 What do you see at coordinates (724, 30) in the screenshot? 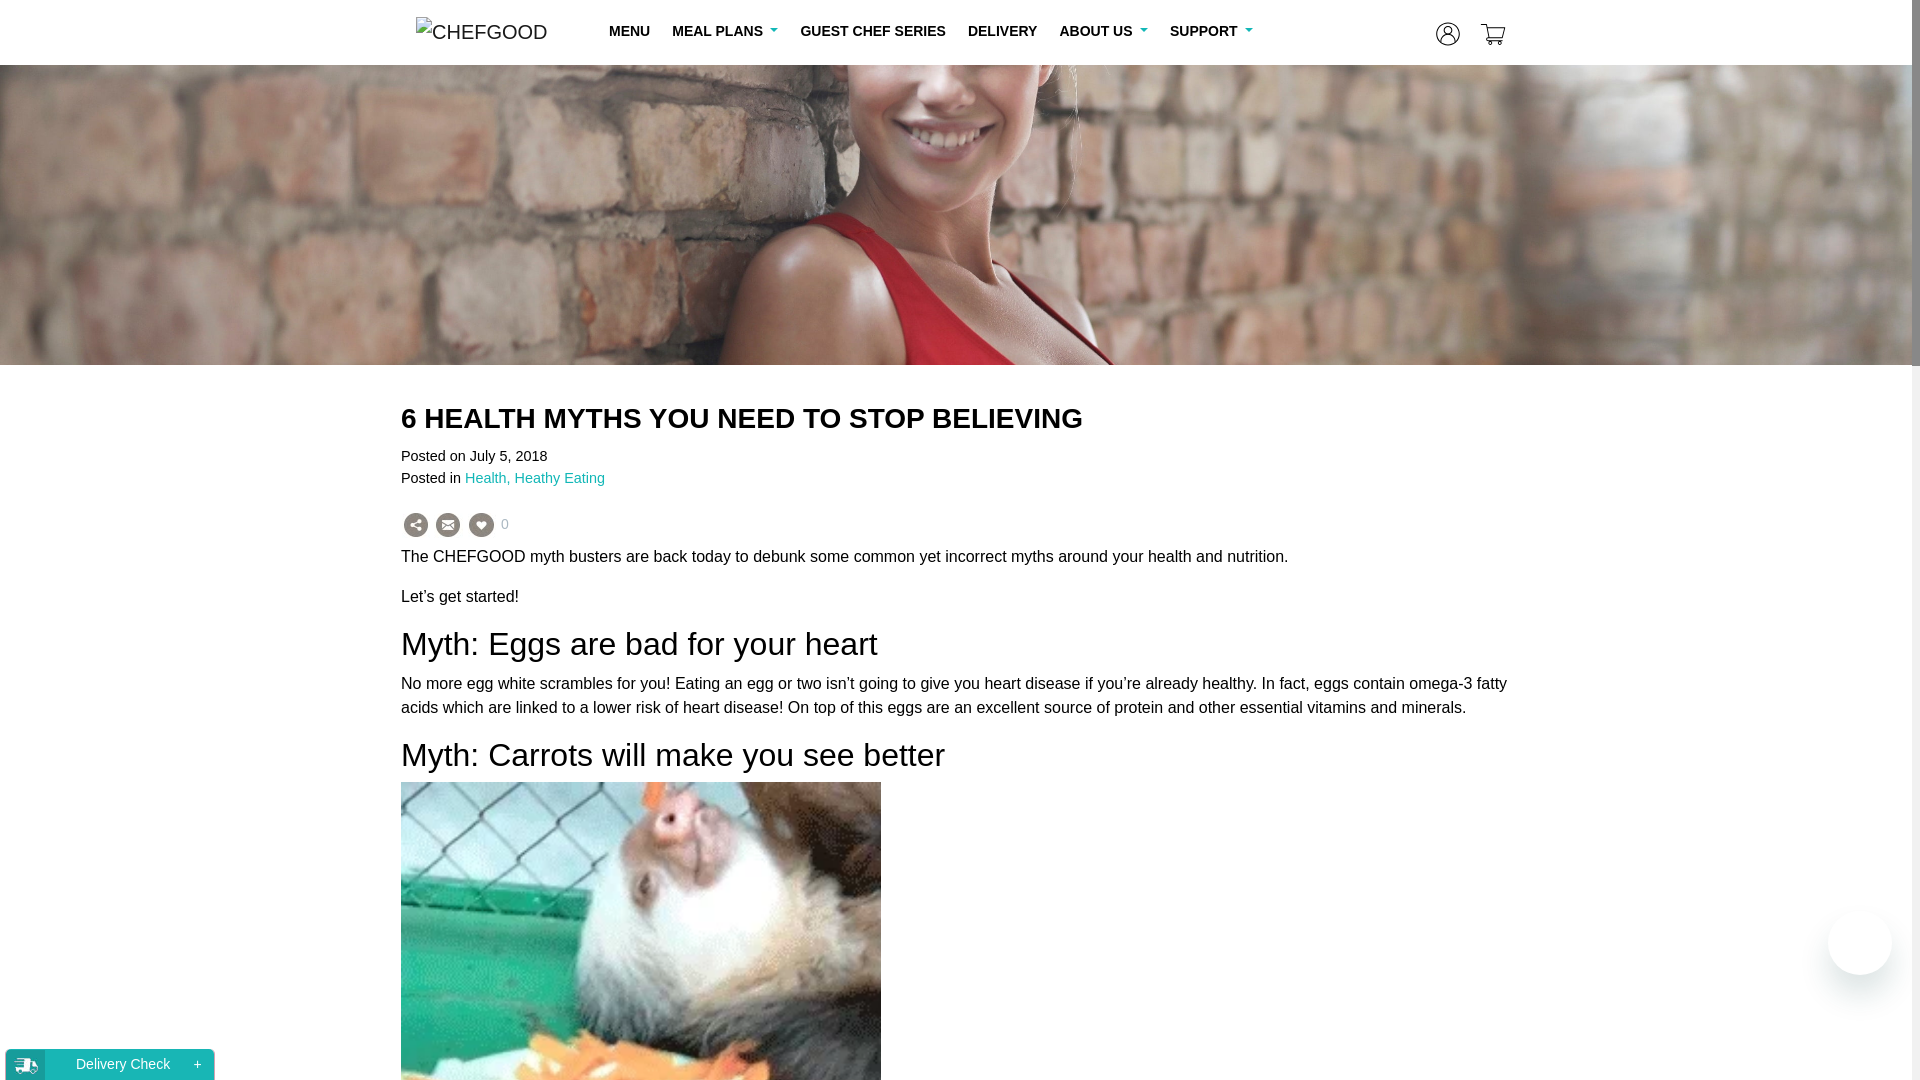
I see `Meal Plans` at bounding box center [724, 30].